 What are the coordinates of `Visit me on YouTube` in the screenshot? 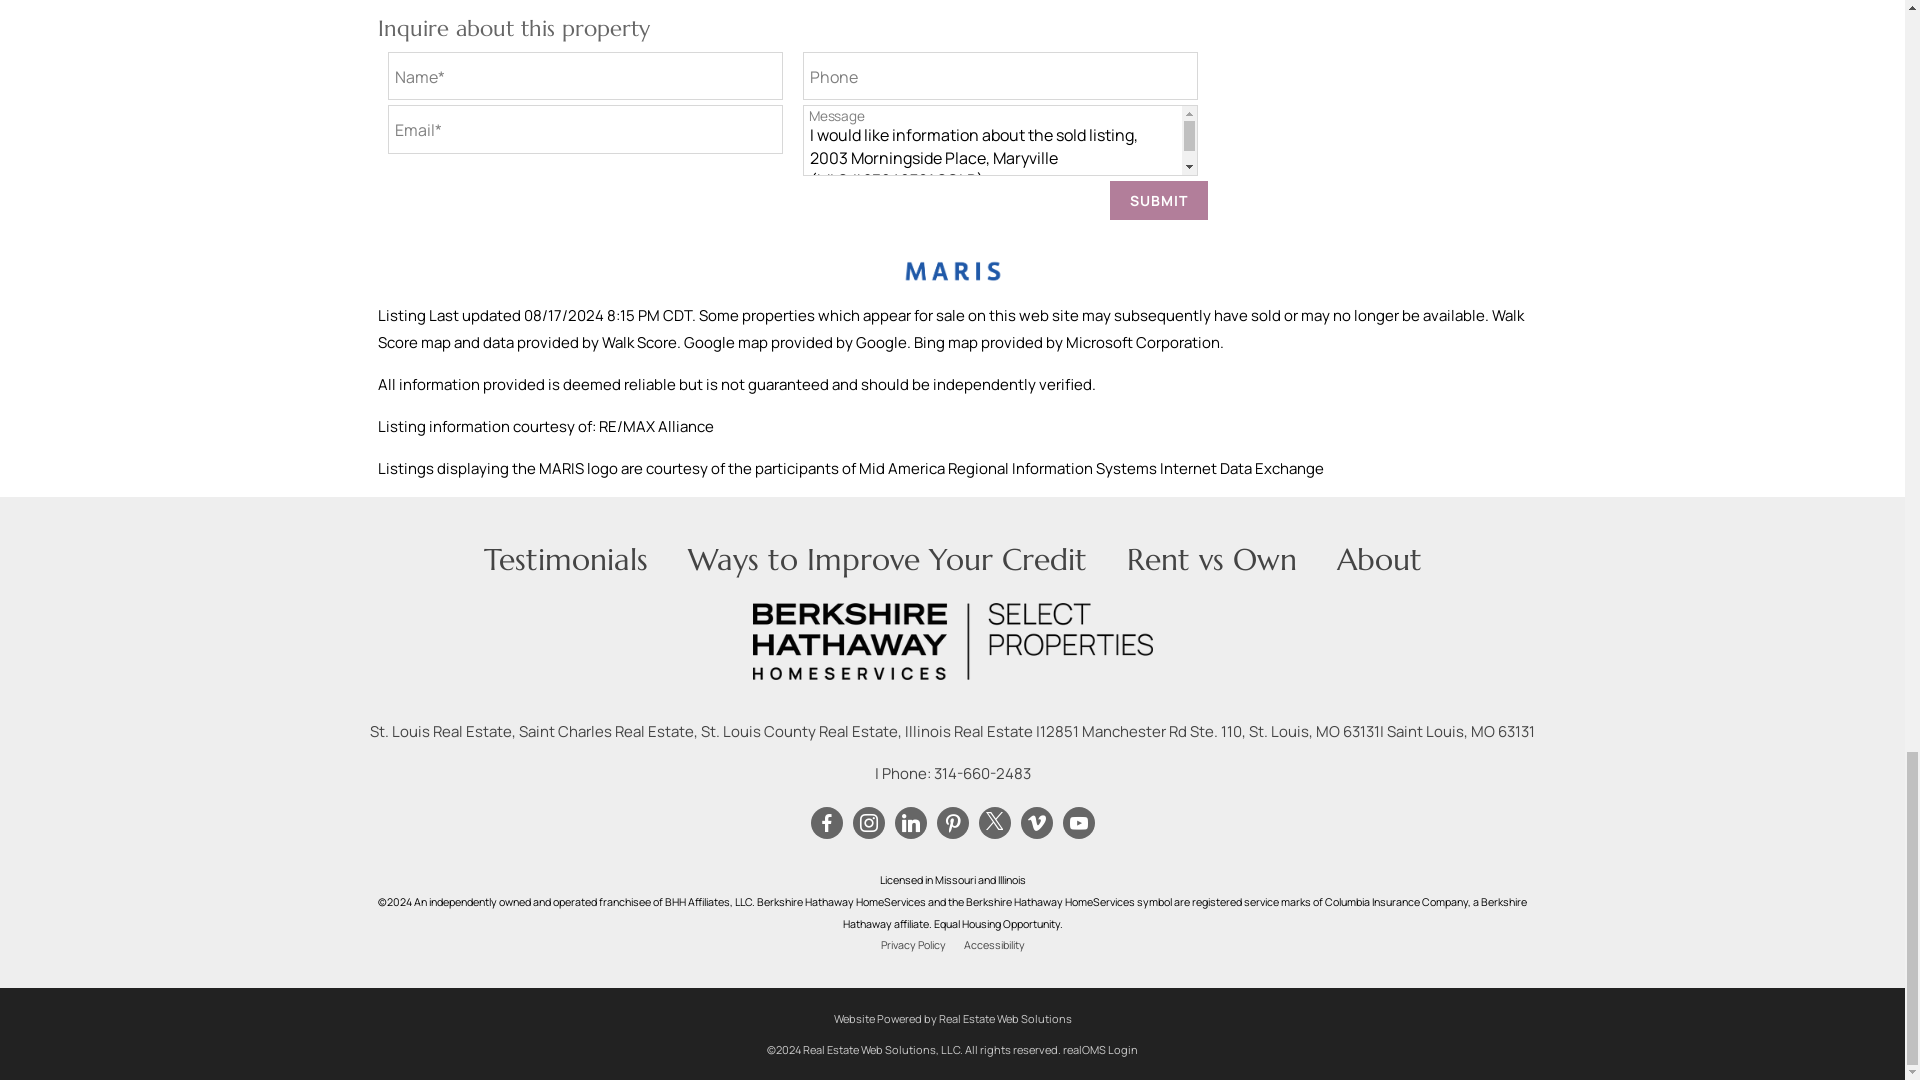 It's located at (1078, 822).